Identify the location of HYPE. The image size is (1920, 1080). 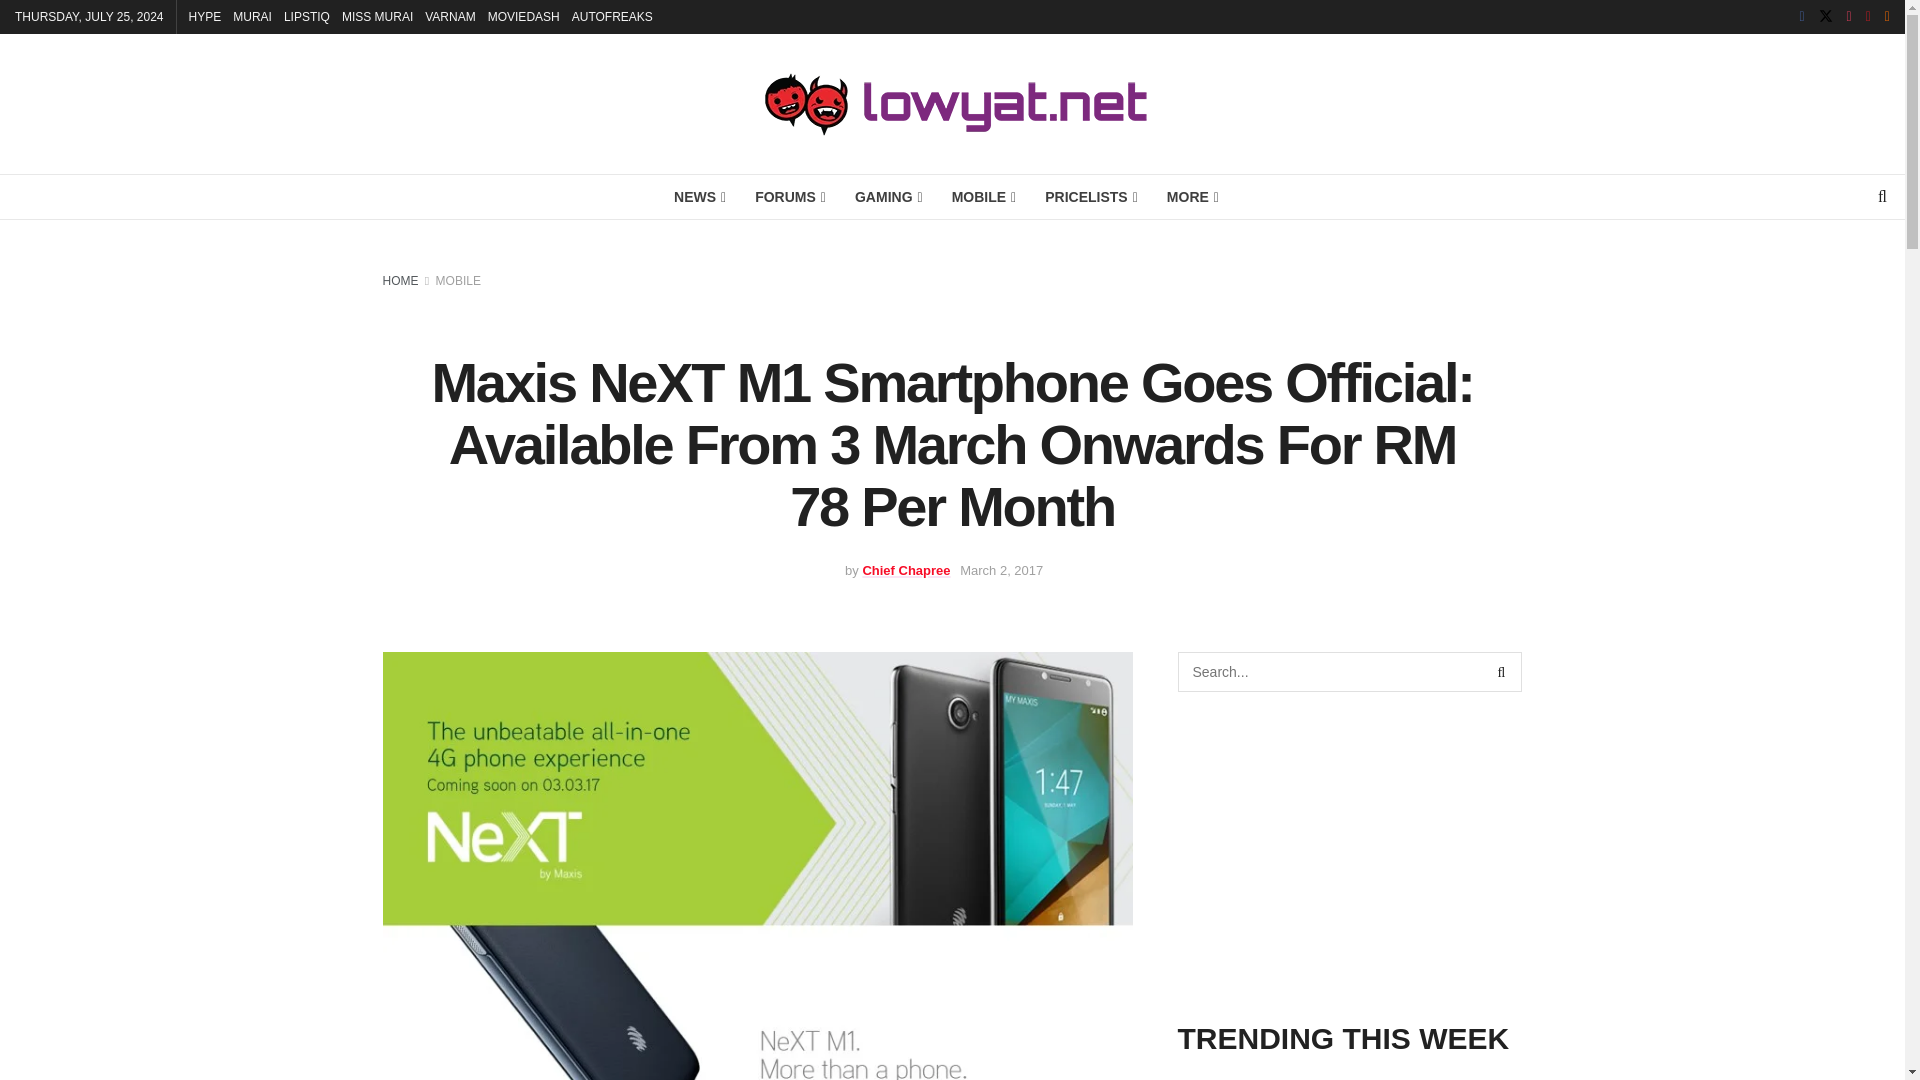
(205, 16).